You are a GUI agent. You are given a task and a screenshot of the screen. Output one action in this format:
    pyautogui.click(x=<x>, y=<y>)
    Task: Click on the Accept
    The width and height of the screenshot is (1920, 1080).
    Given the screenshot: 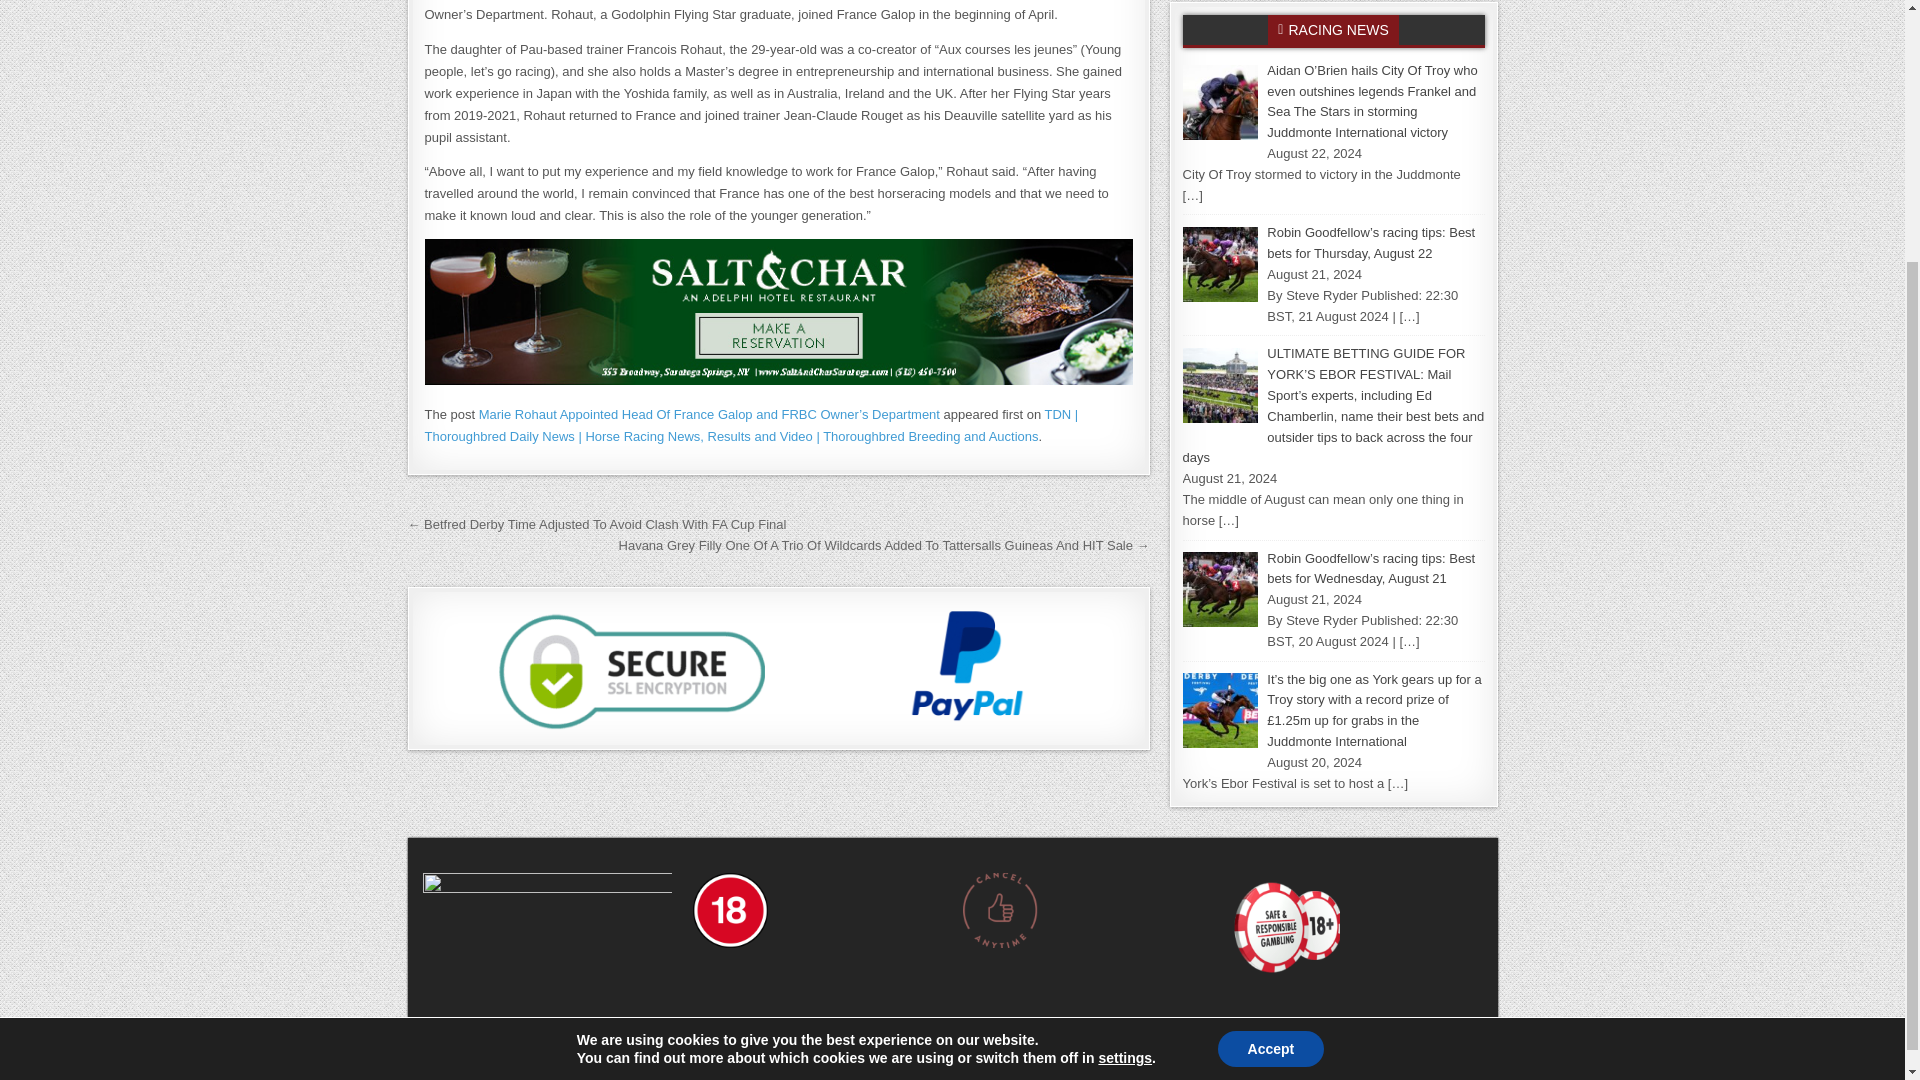 What is the action you would take?
    pyautogui.click(x=1270, y=708)
    